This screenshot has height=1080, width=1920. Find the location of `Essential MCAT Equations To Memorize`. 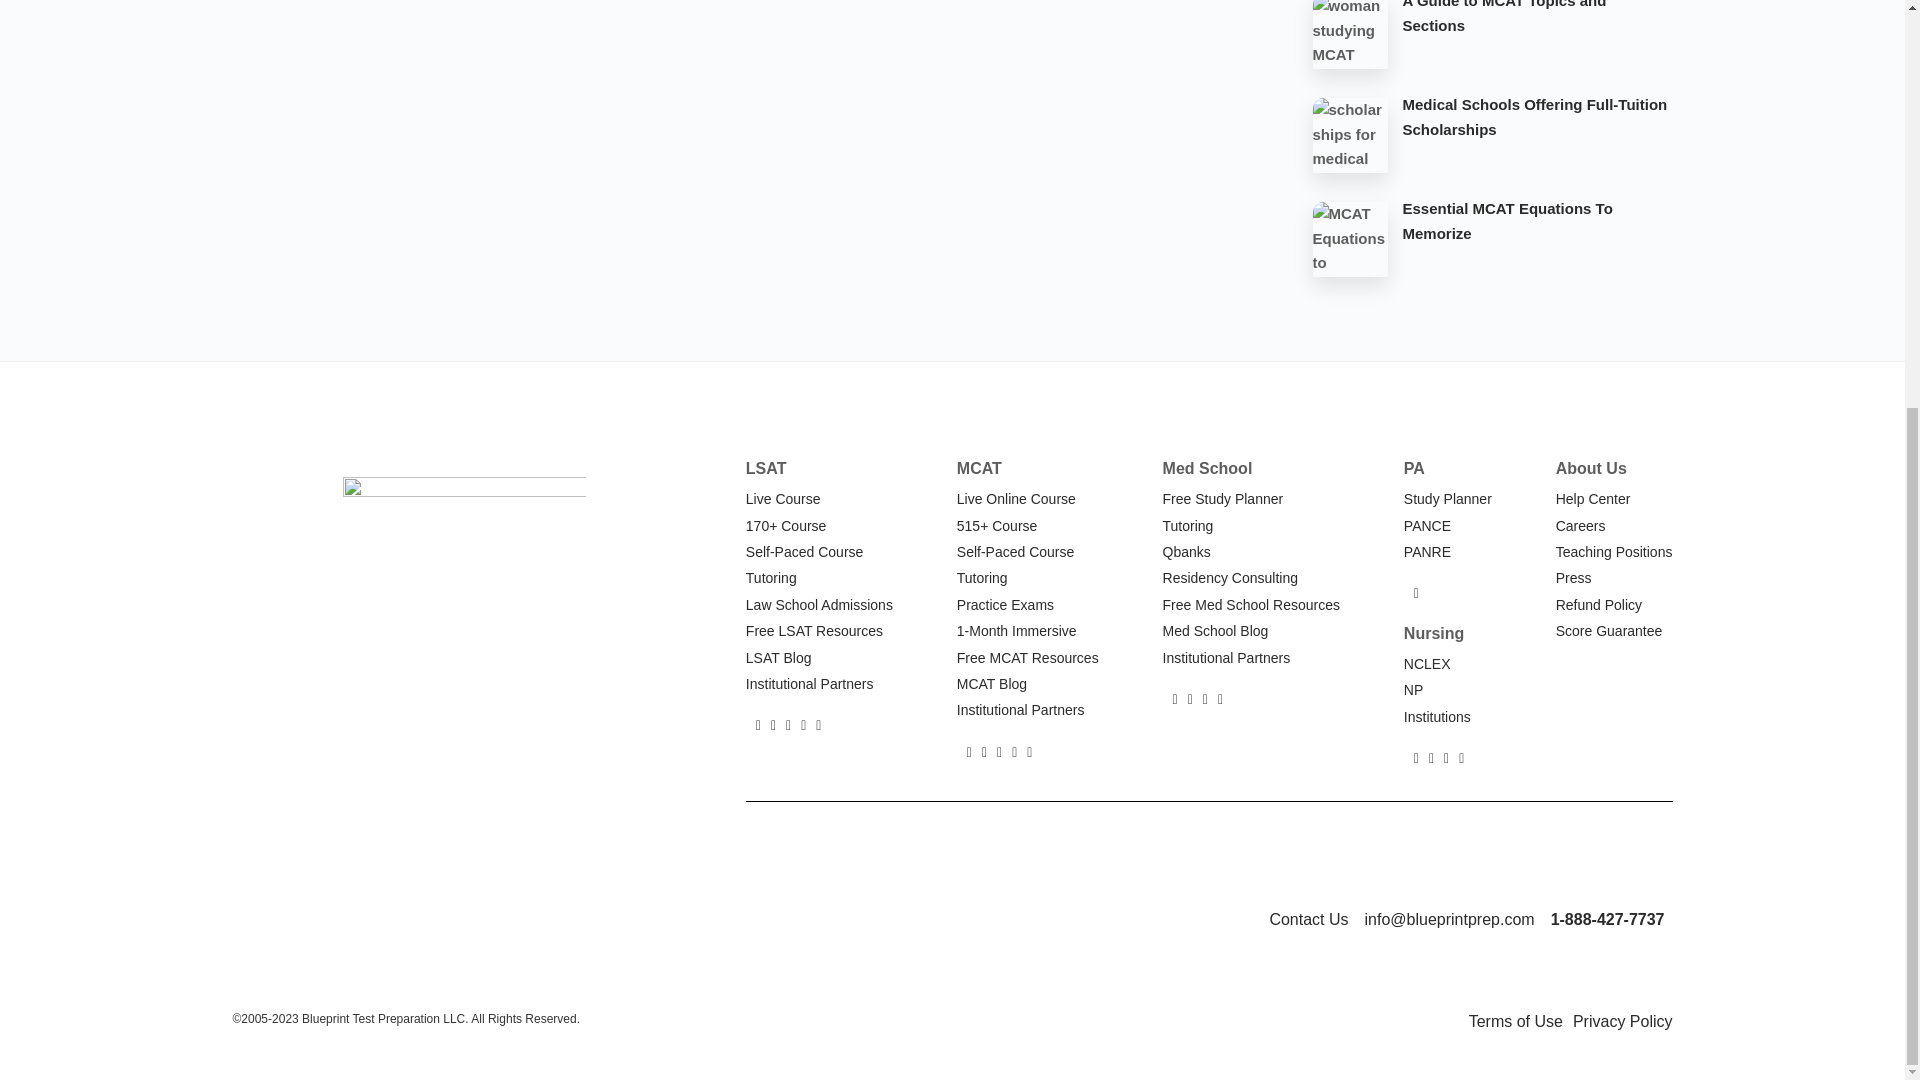

Essential MCAT Equations To Memorize is located at coordinates (1536, 238).